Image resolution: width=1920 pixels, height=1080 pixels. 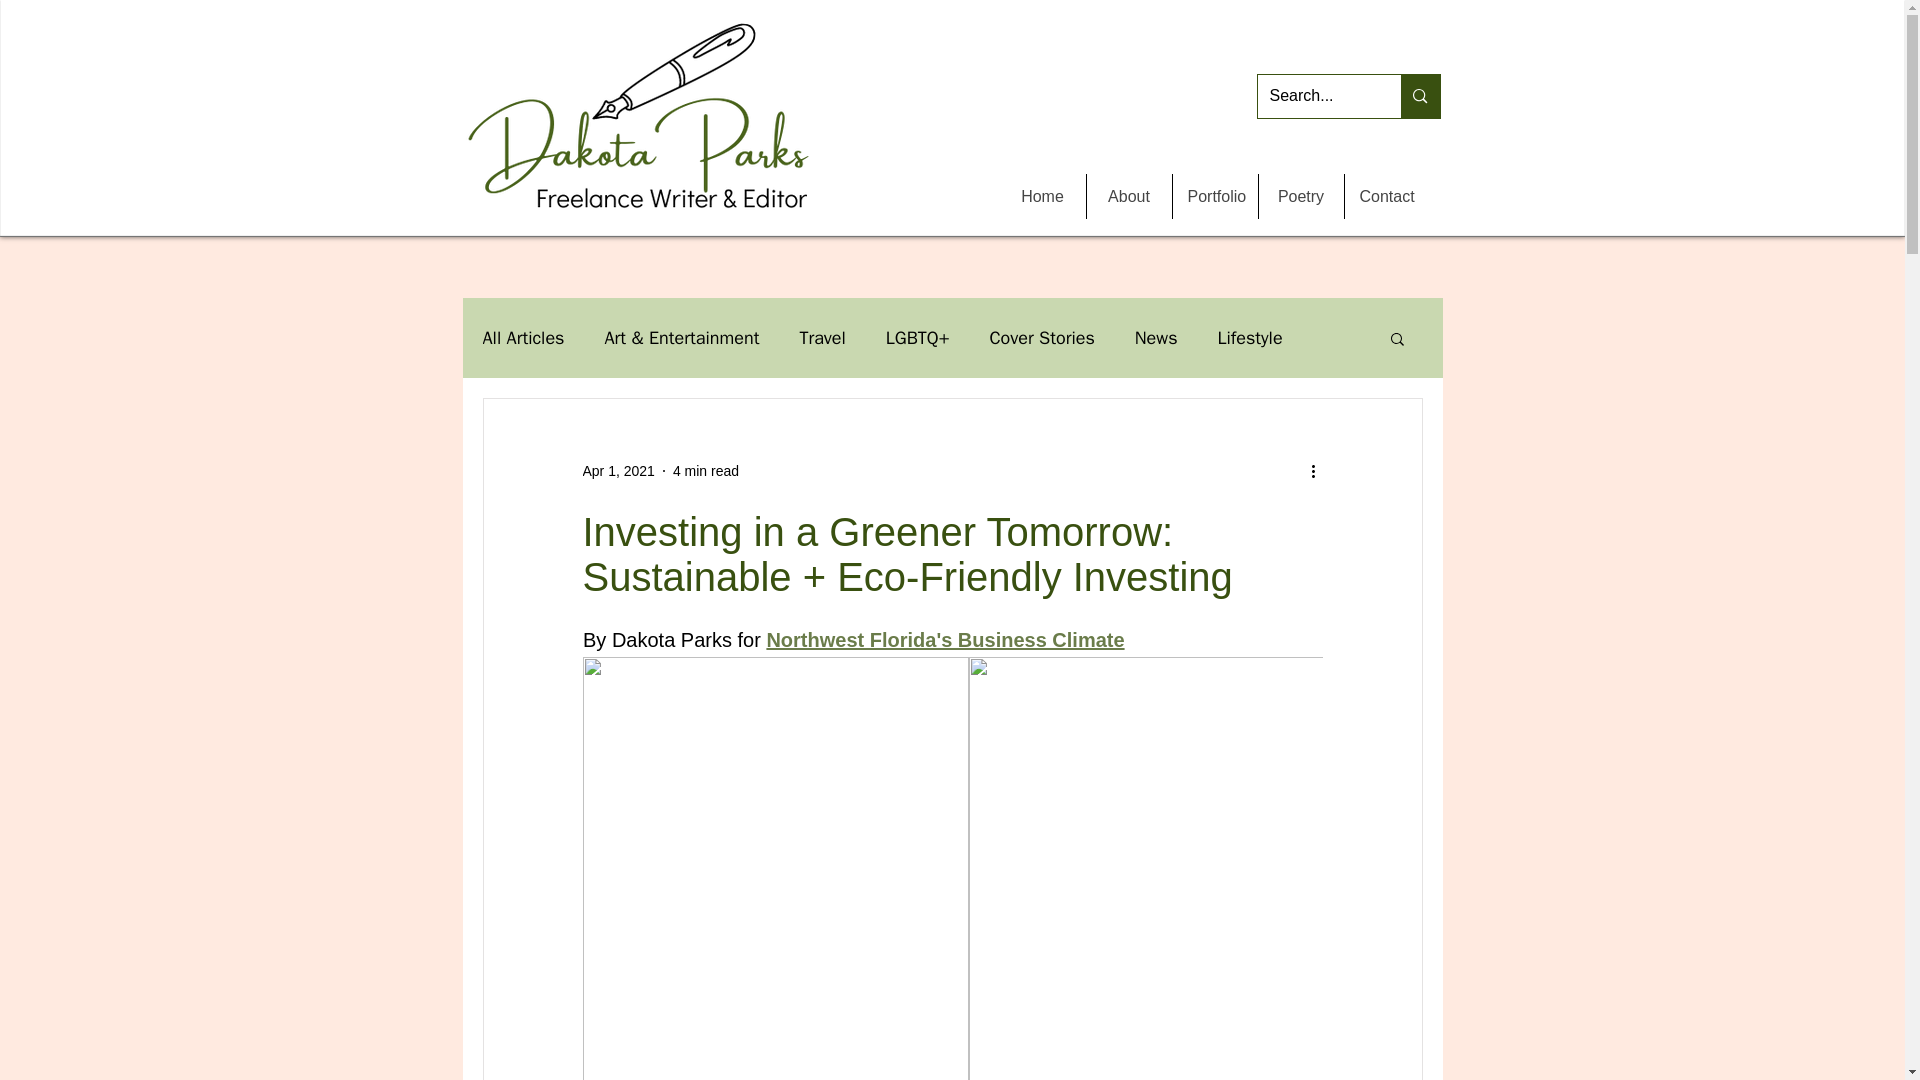 What do you see at coordinates (1041, 338) in the screenshot?
I see `Cover Stories` at bounding box center [1041, 338].